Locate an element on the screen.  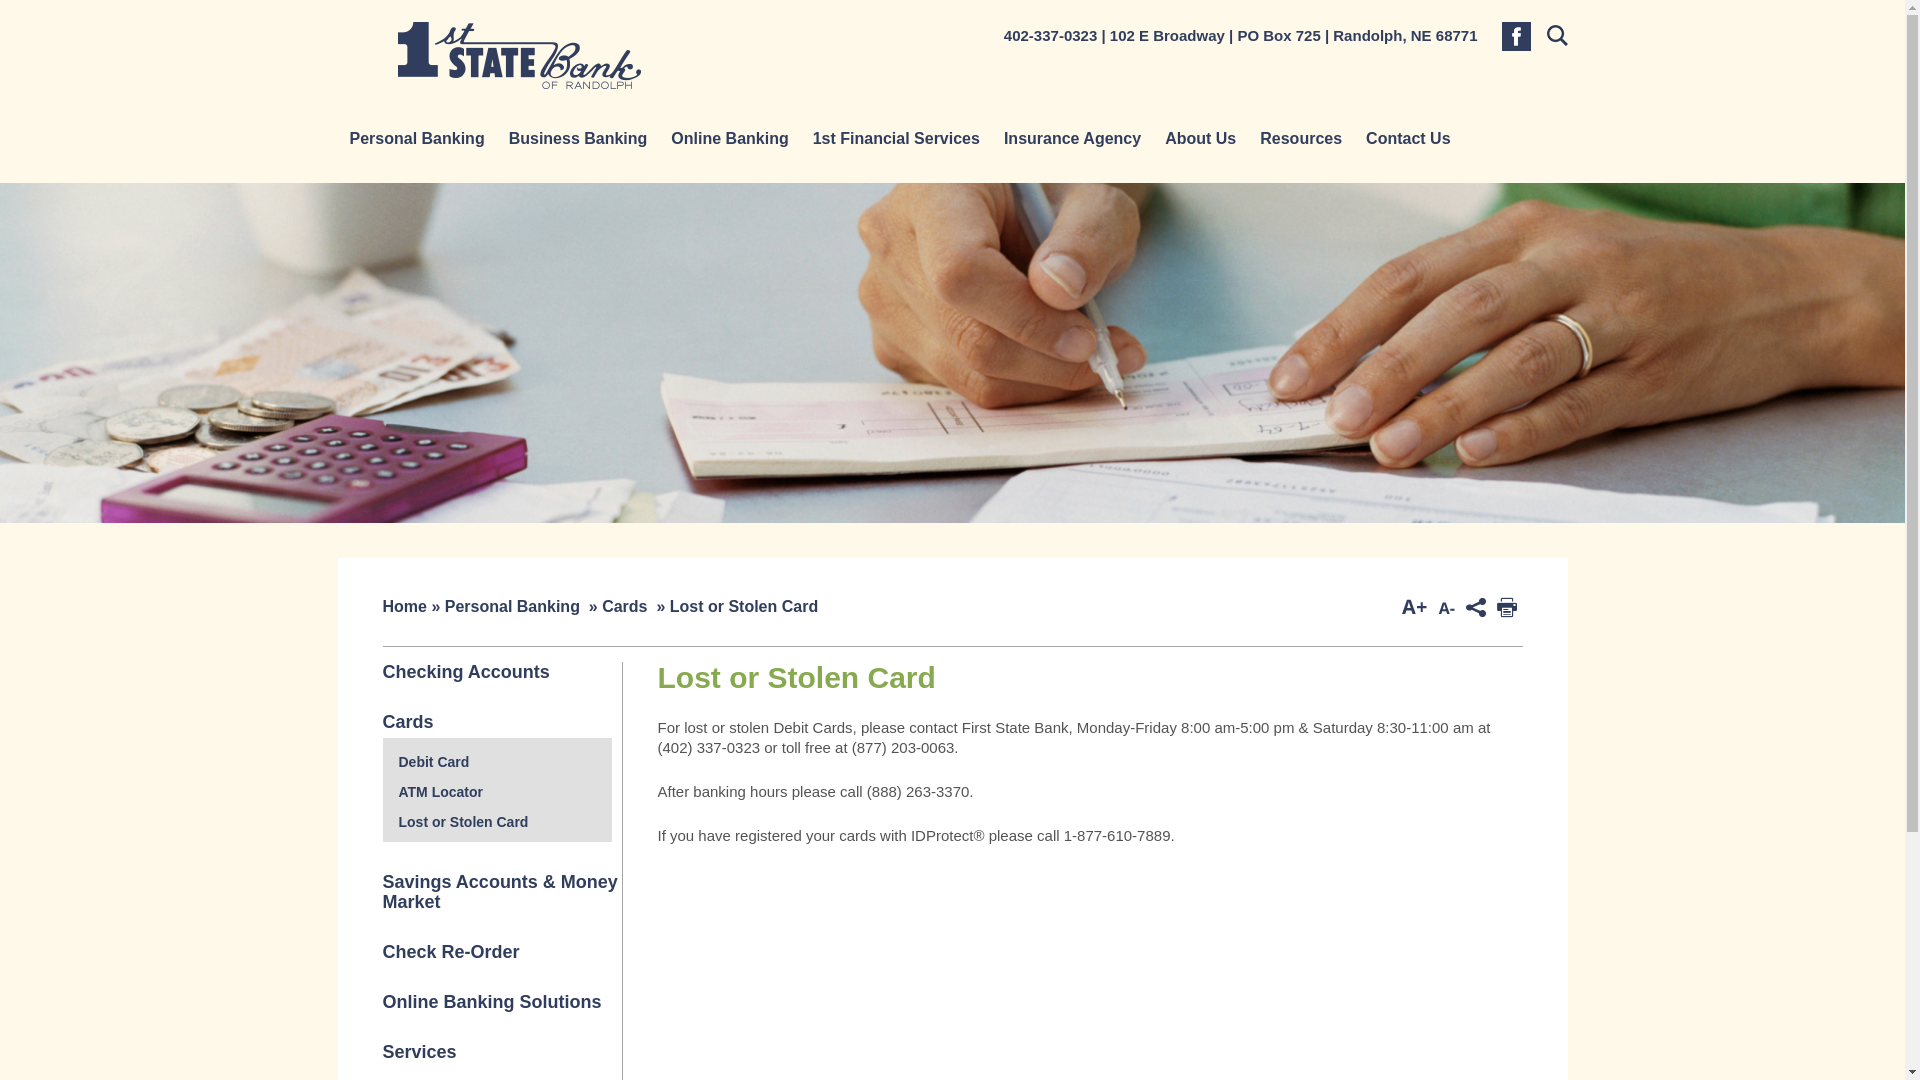
Personal Banking is located at coordinates (512, 606).